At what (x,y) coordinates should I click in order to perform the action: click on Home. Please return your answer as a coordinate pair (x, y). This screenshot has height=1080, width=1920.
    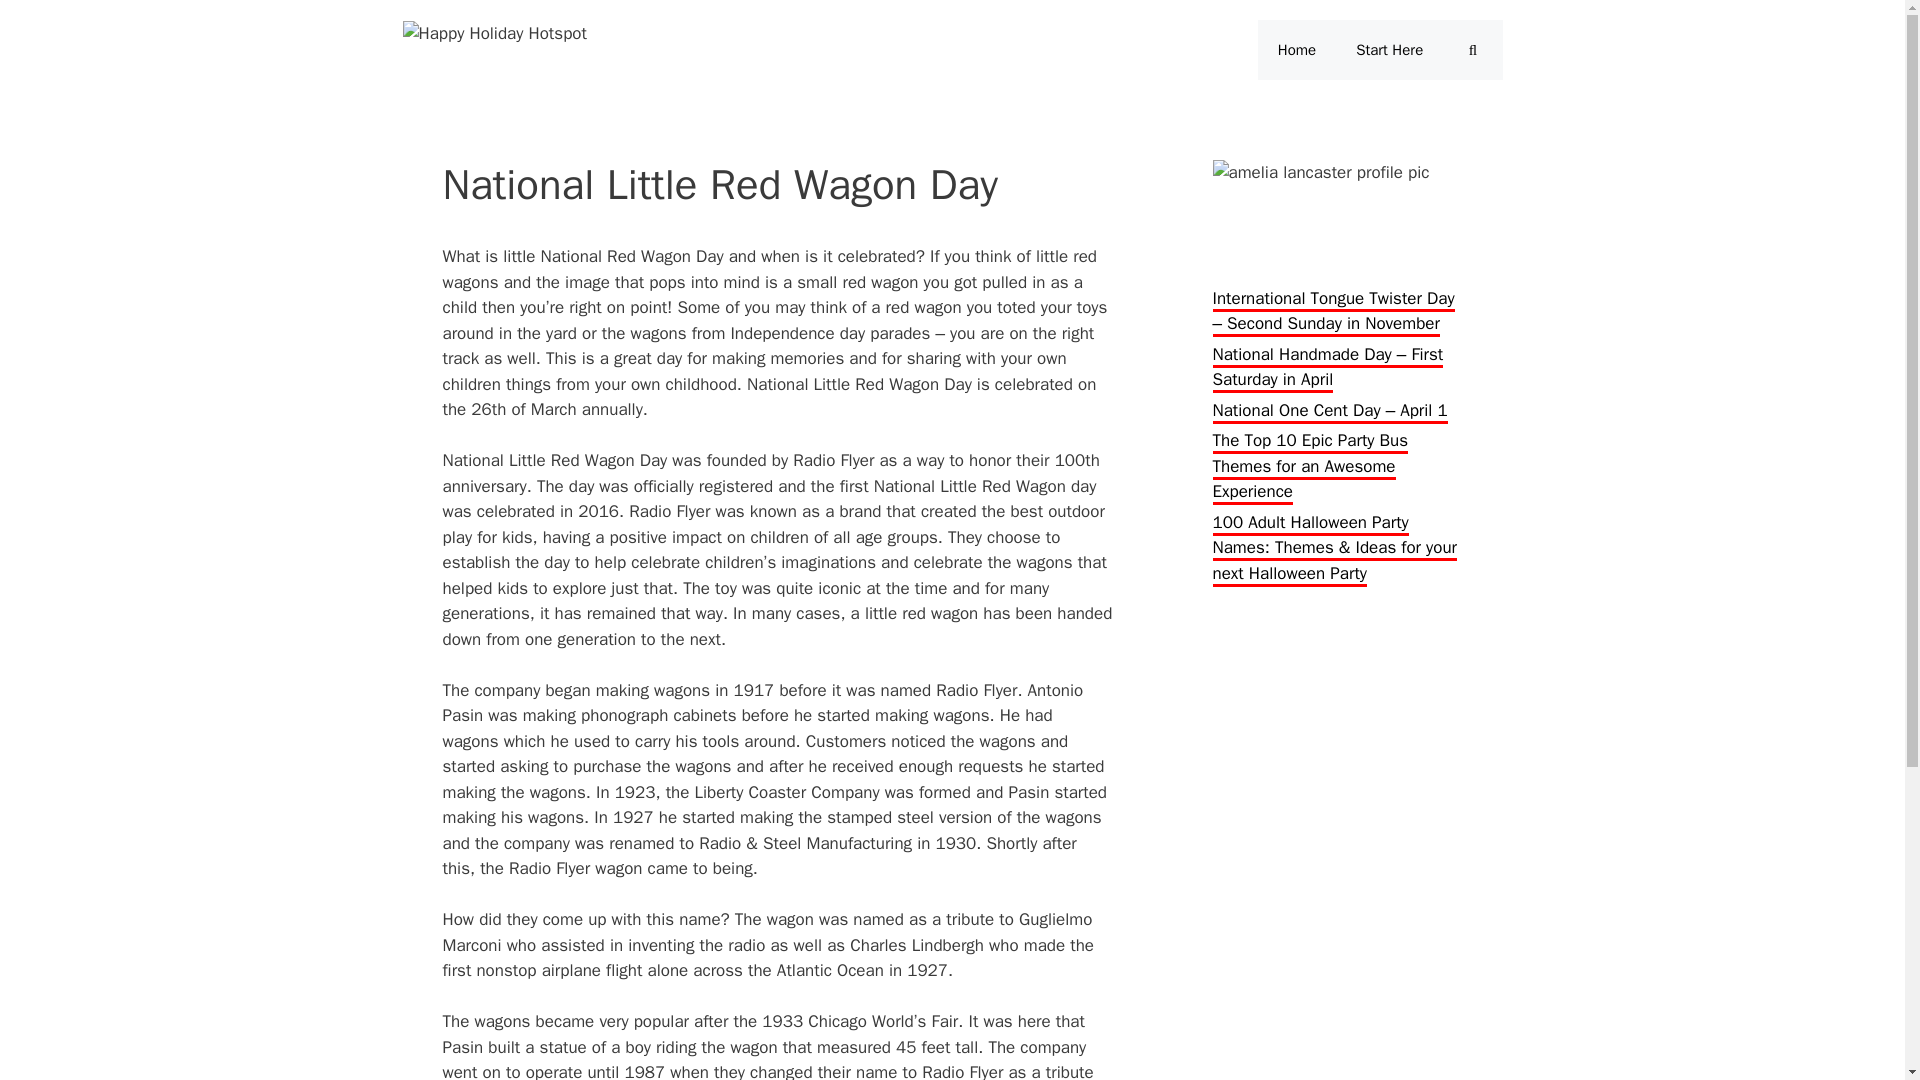
    Looking at the image, I should click on (1296, 50).